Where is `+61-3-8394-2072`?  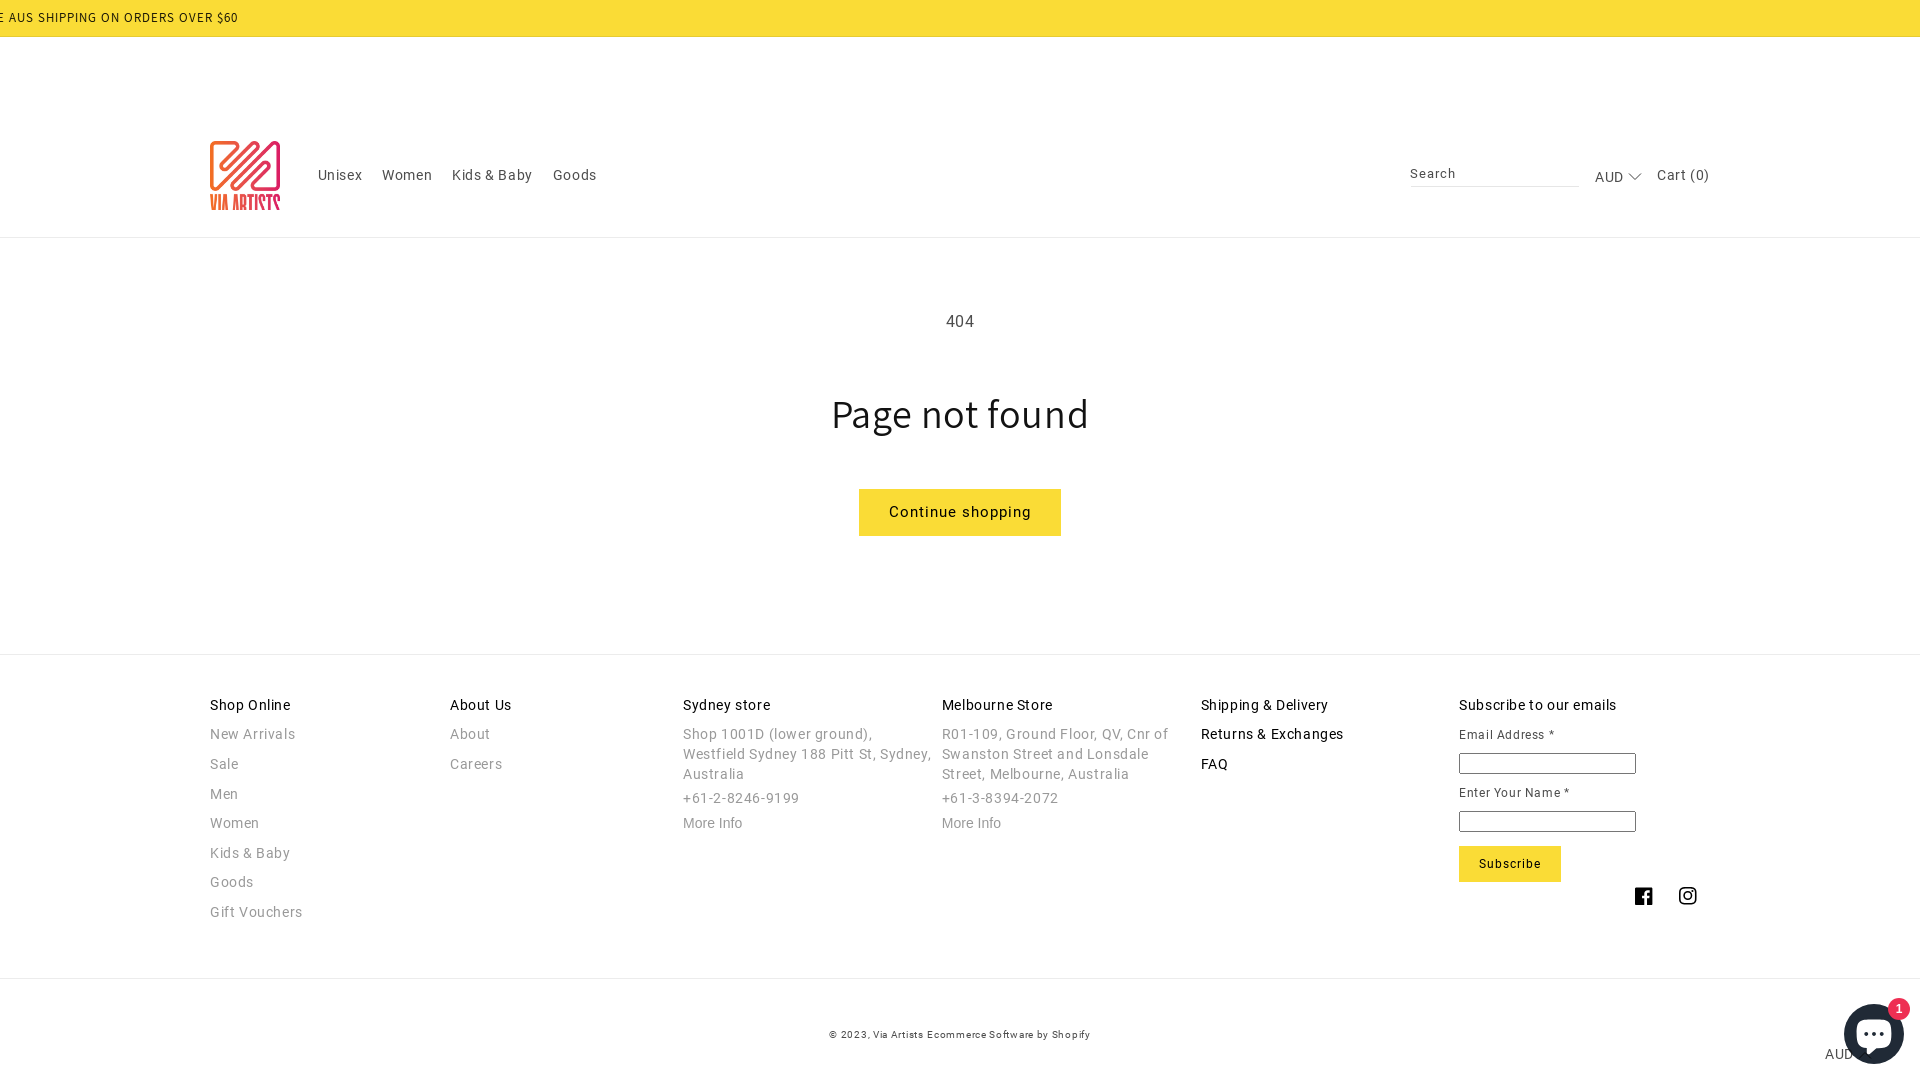
+61-3-8394-2072 is located at coordinates (1000, 798).